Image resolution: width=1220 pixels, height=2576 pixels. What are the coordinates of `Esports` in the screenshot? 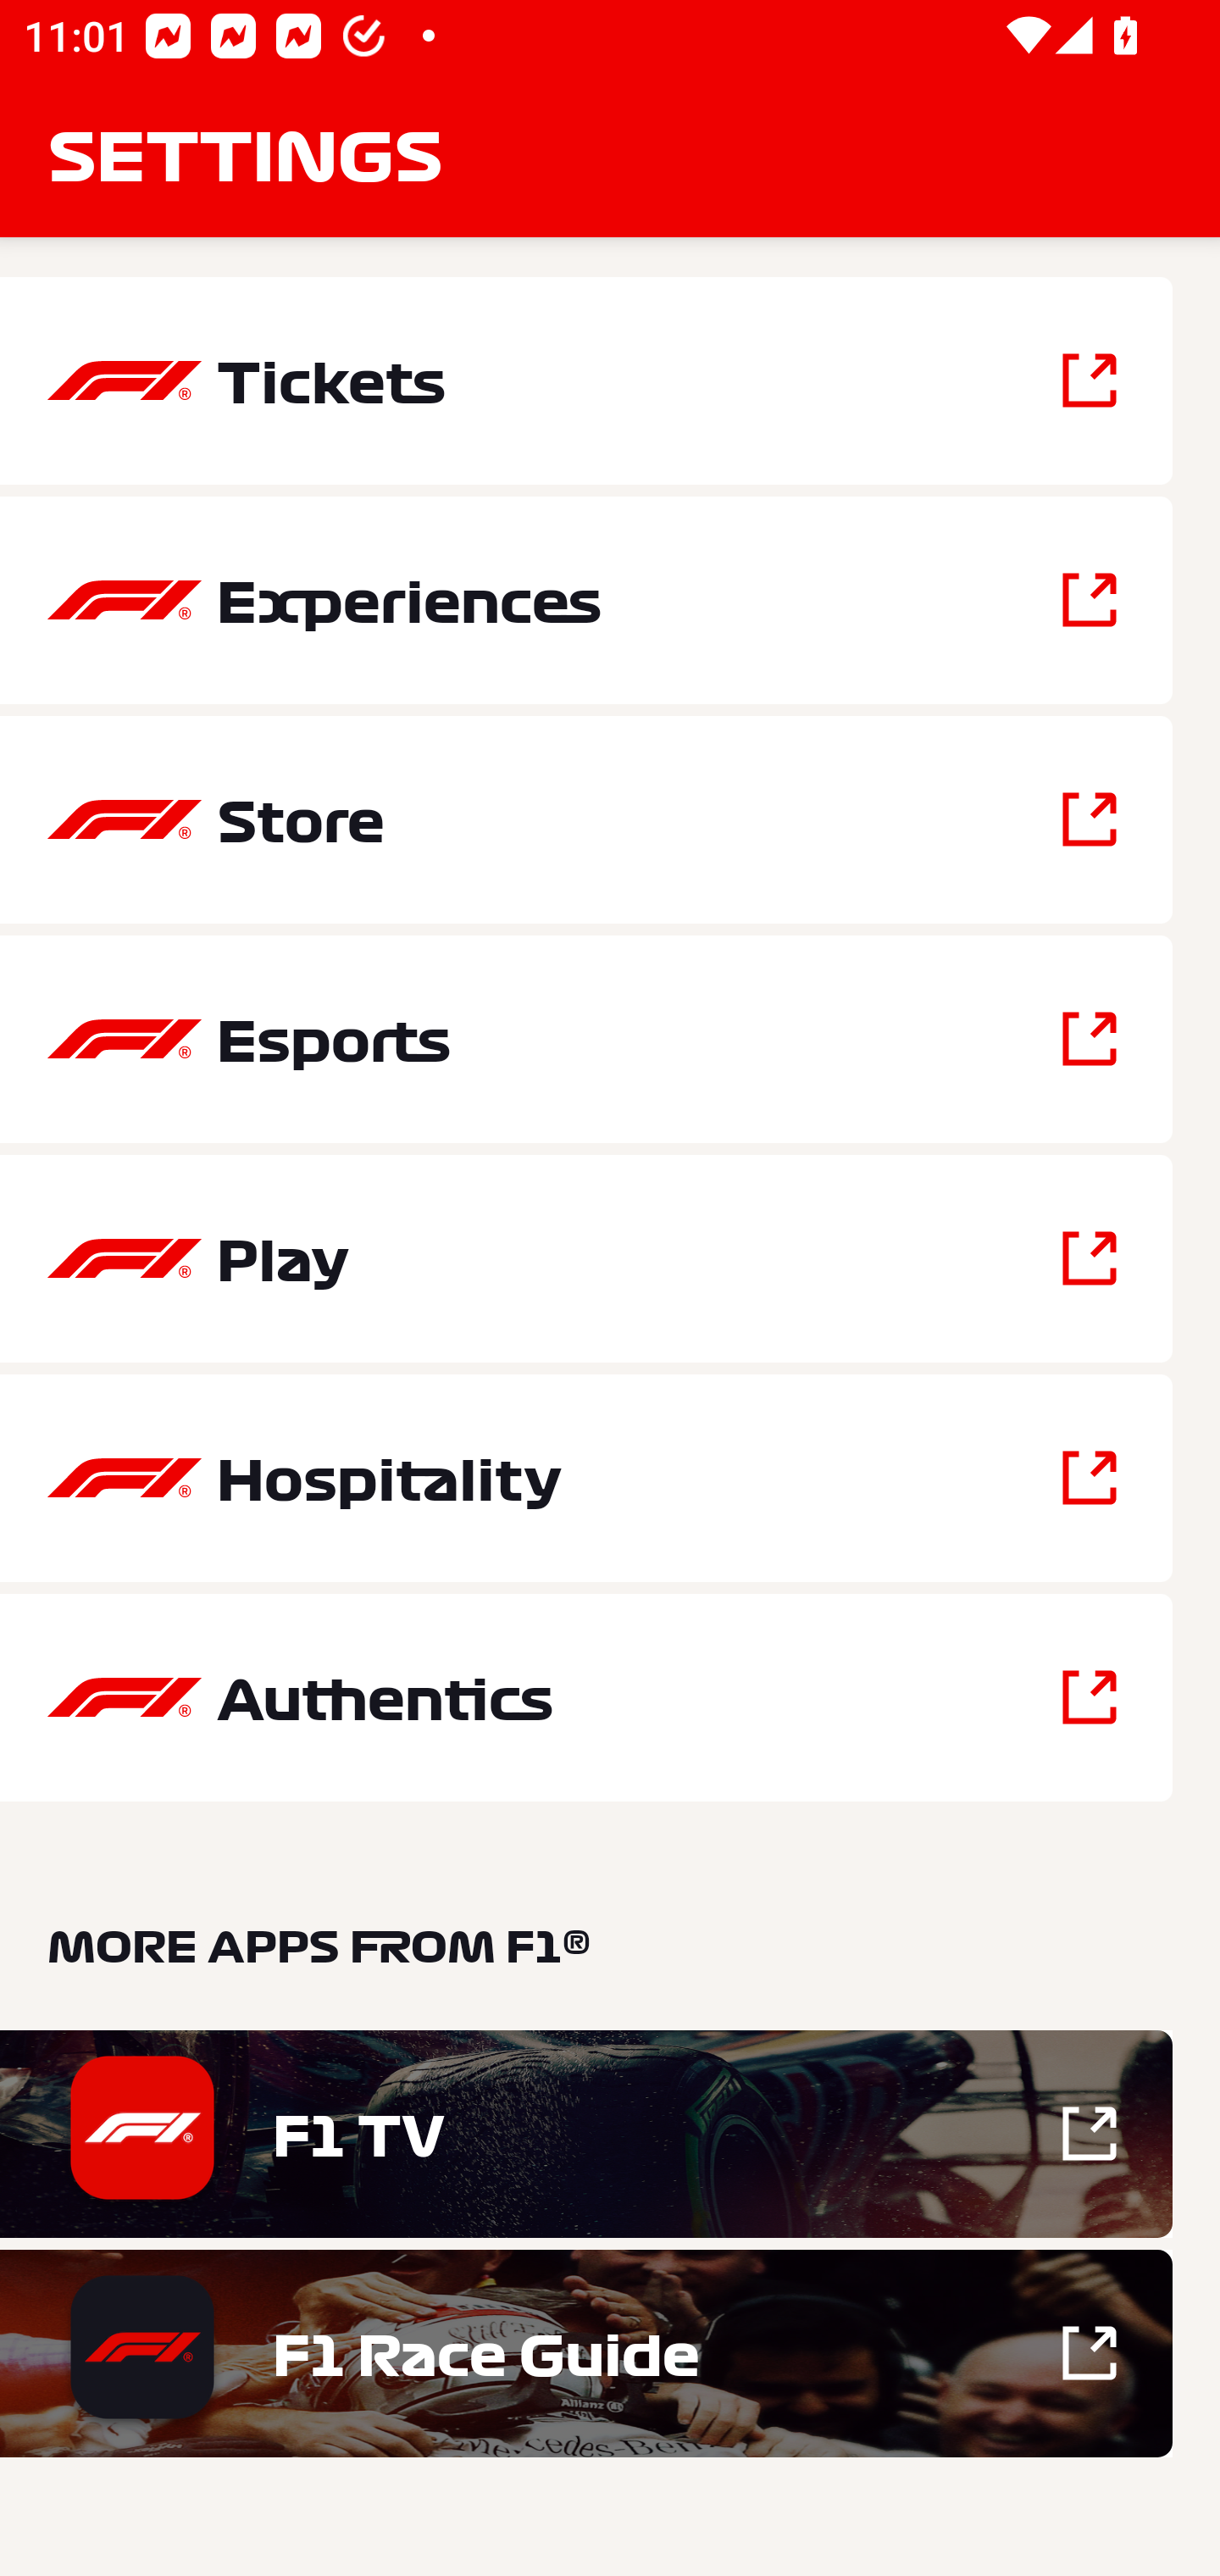 It's located at (586, 1039).